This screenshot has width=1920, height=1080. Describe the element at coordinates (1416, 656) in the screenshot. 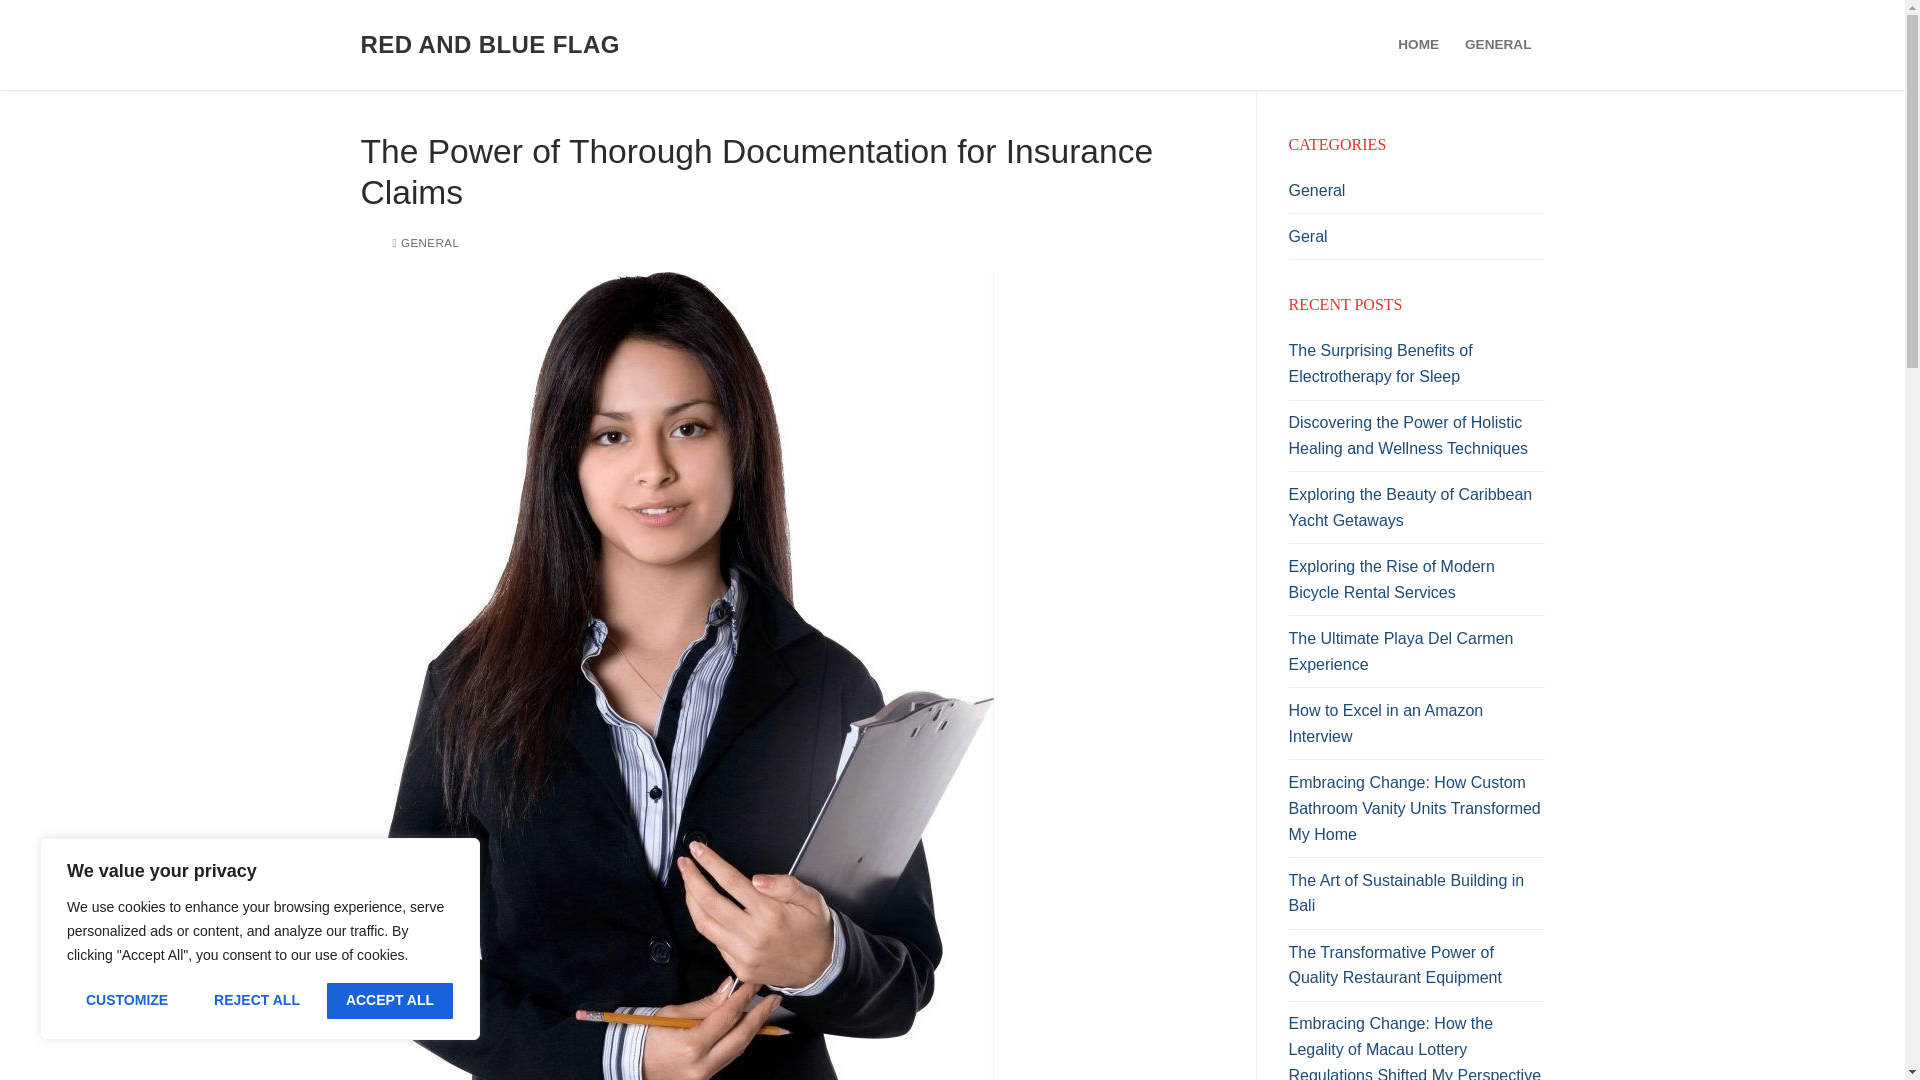

I see `The Ultimate Playa Del Carmen Experience` at that location.